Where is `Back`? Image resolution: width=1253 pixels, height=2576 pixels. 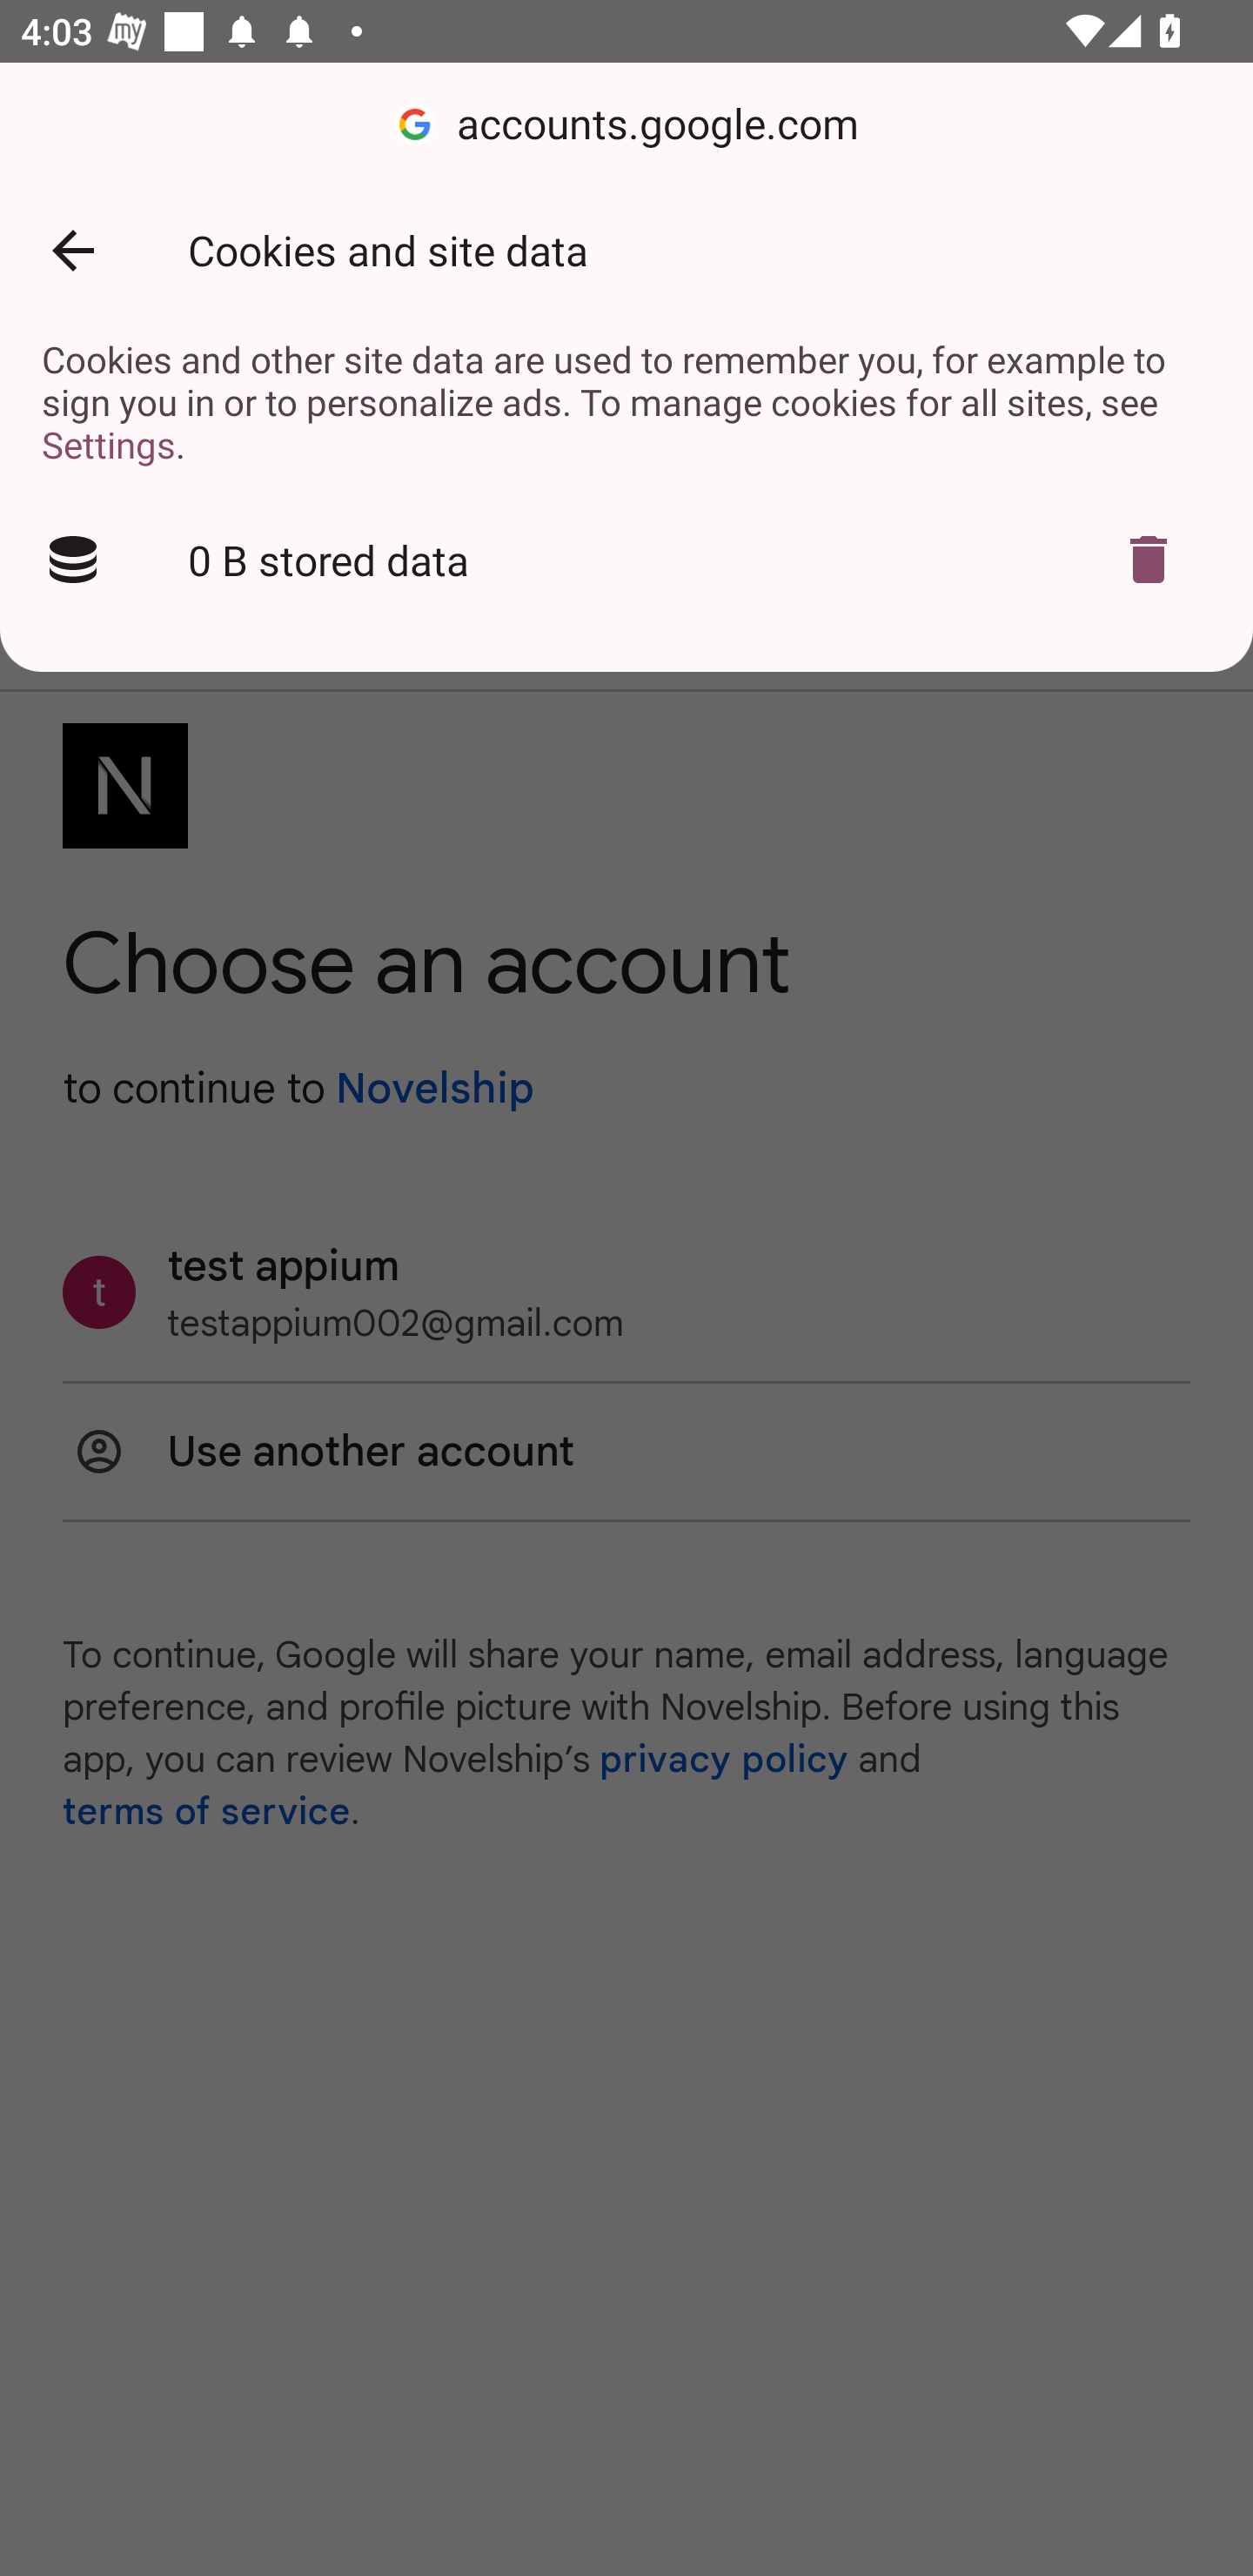 Back is located at coordinates (72, 251).